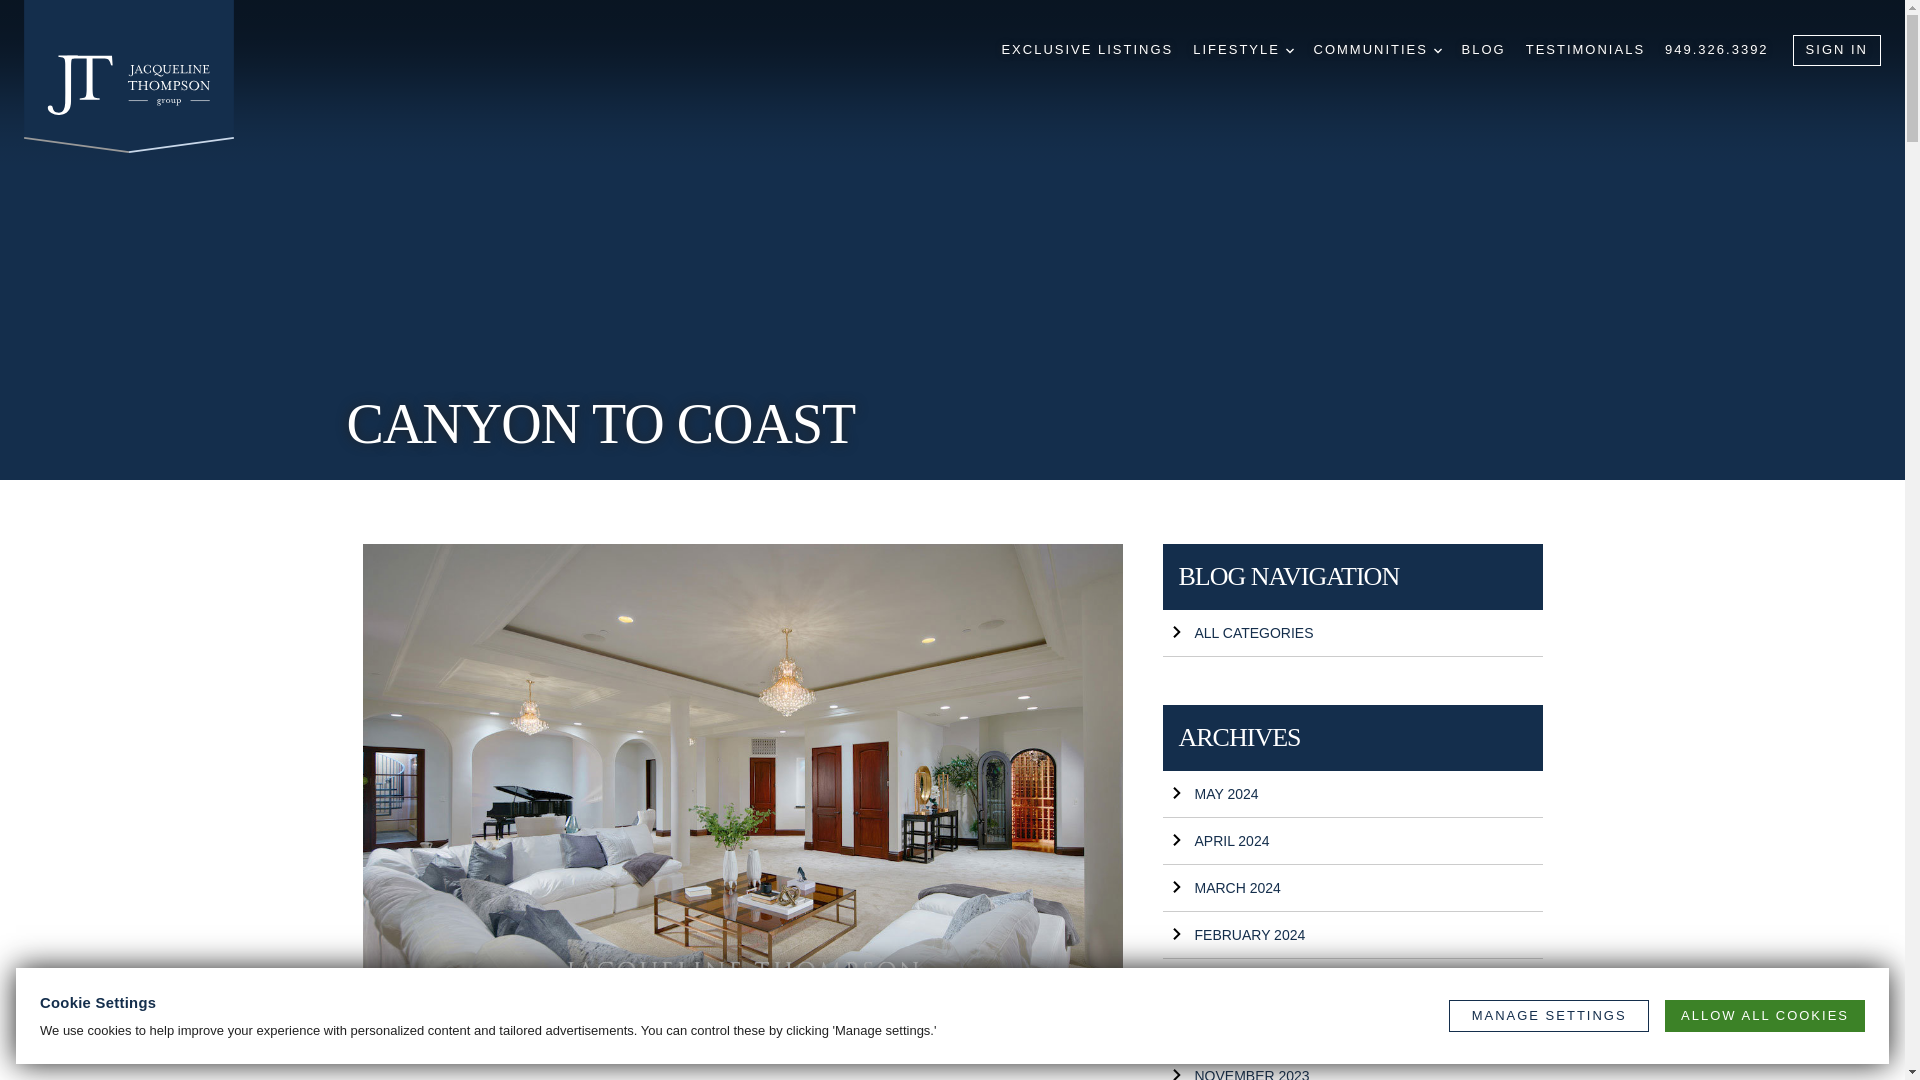 Image resolution: width=1920 pixels, height=1080 pixels. I want to click on DROPDOWN ARROW, so click(1438, 51).